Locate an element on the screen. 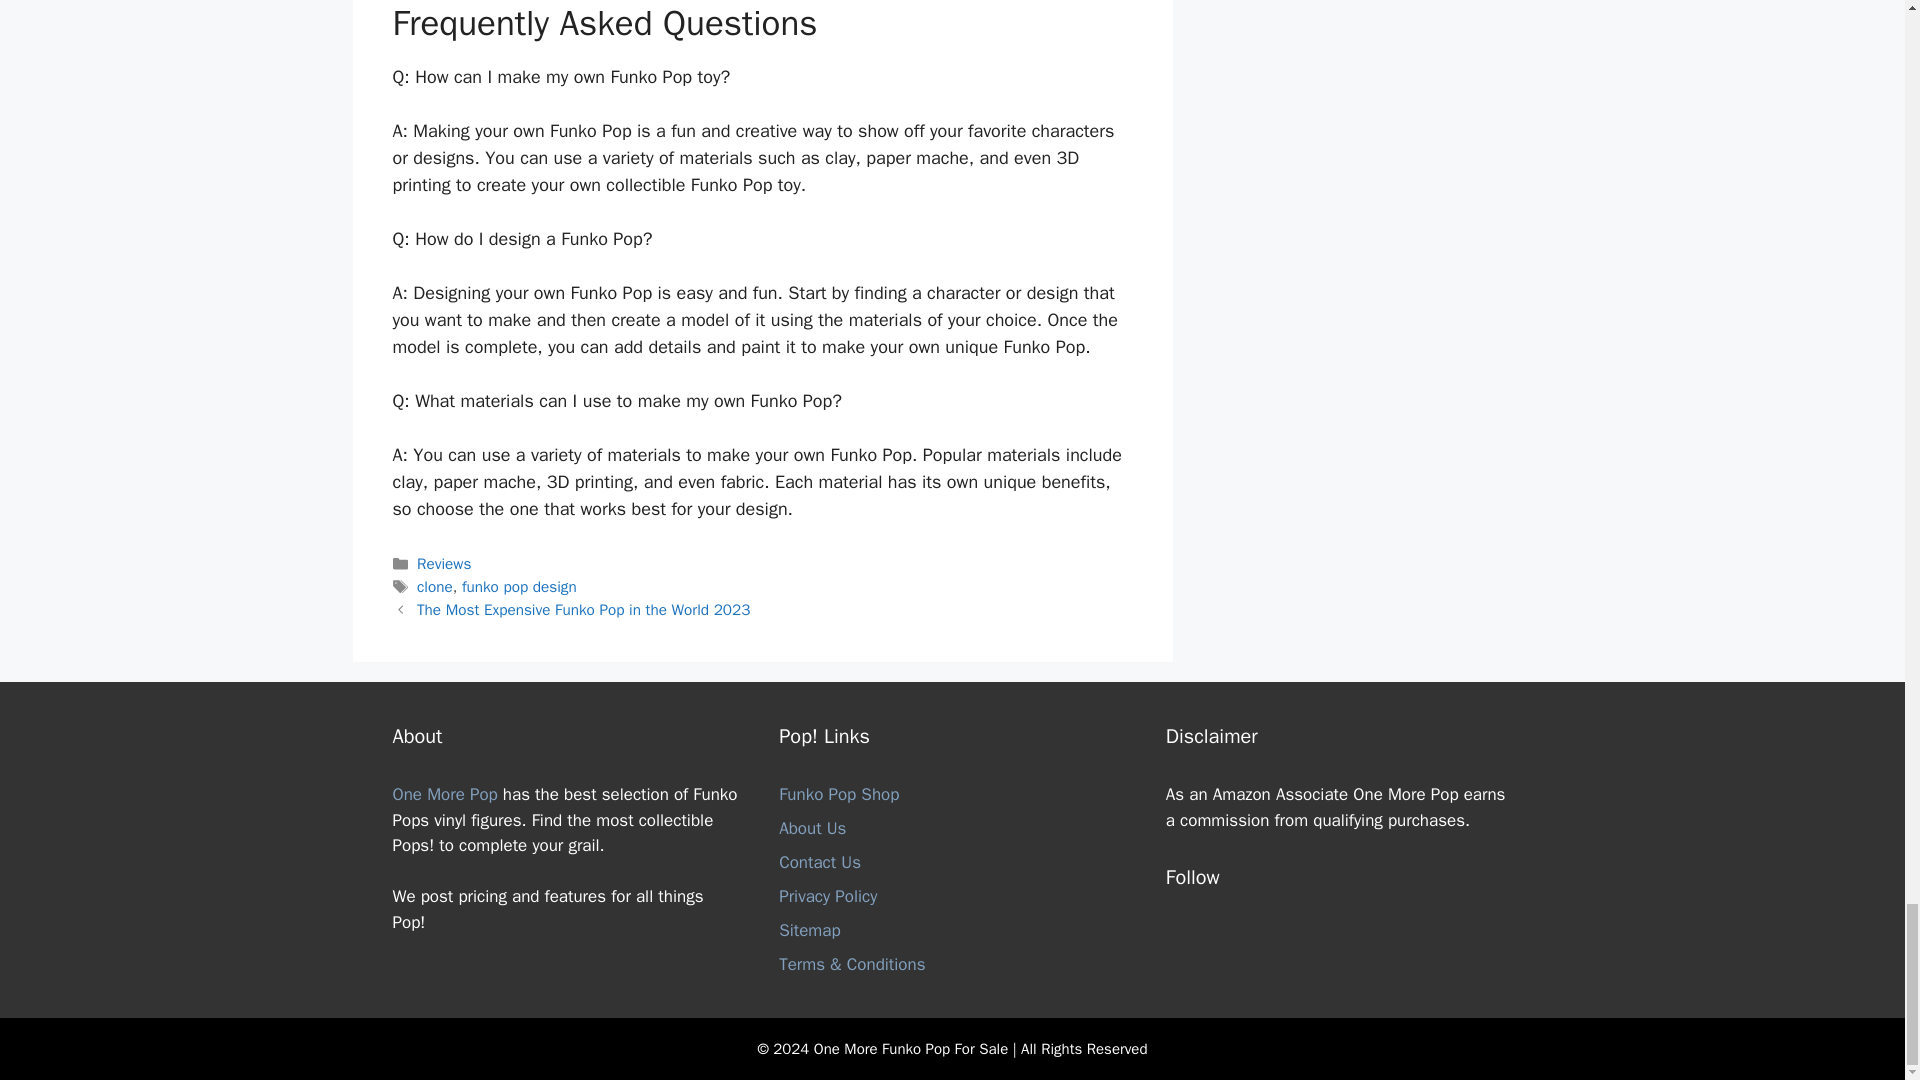  Funko Pop Shop is located at coordinates (838, 794).